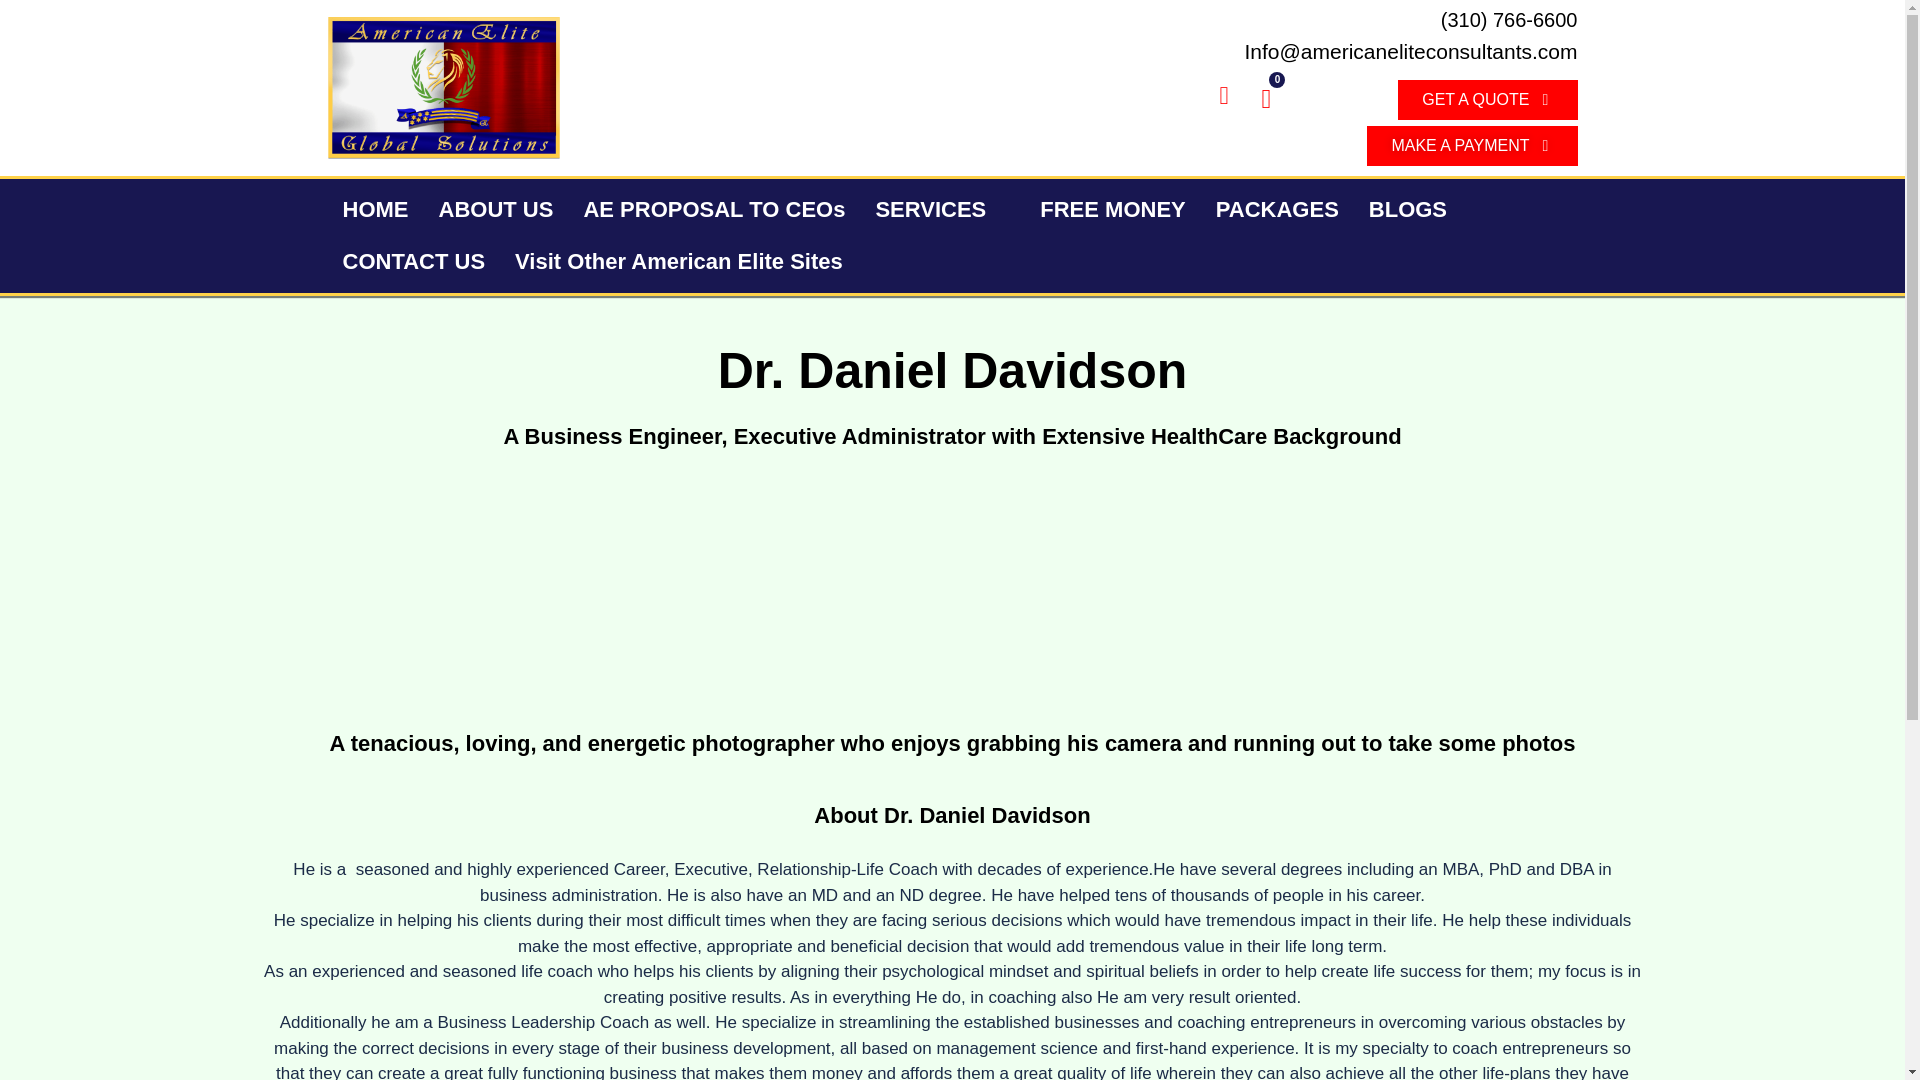 The height and width of the screenshot is (1080, 1920). What do you see at coordinates (942, 210) in the screenshot?
I see `SERVICES` at bounding box center [942, 210].